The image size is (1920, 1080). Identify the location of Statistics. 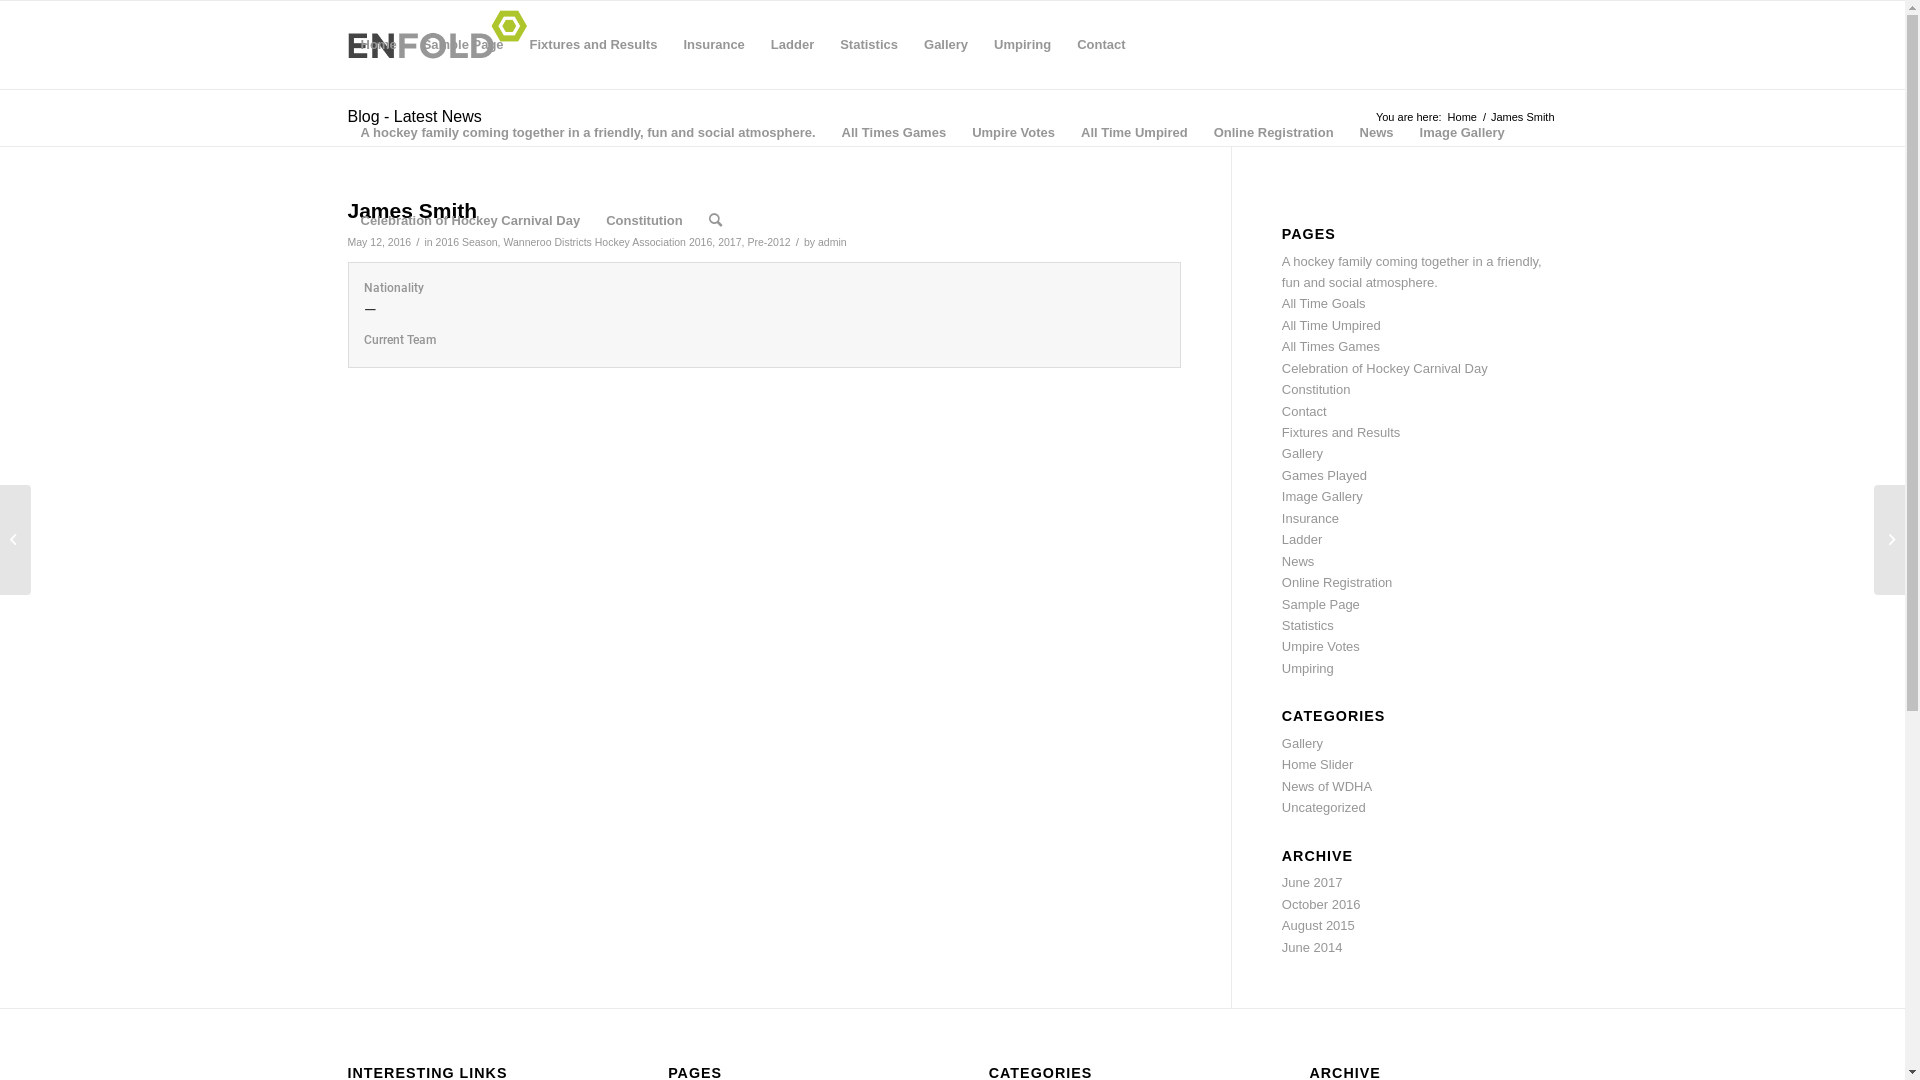
(869, 45).